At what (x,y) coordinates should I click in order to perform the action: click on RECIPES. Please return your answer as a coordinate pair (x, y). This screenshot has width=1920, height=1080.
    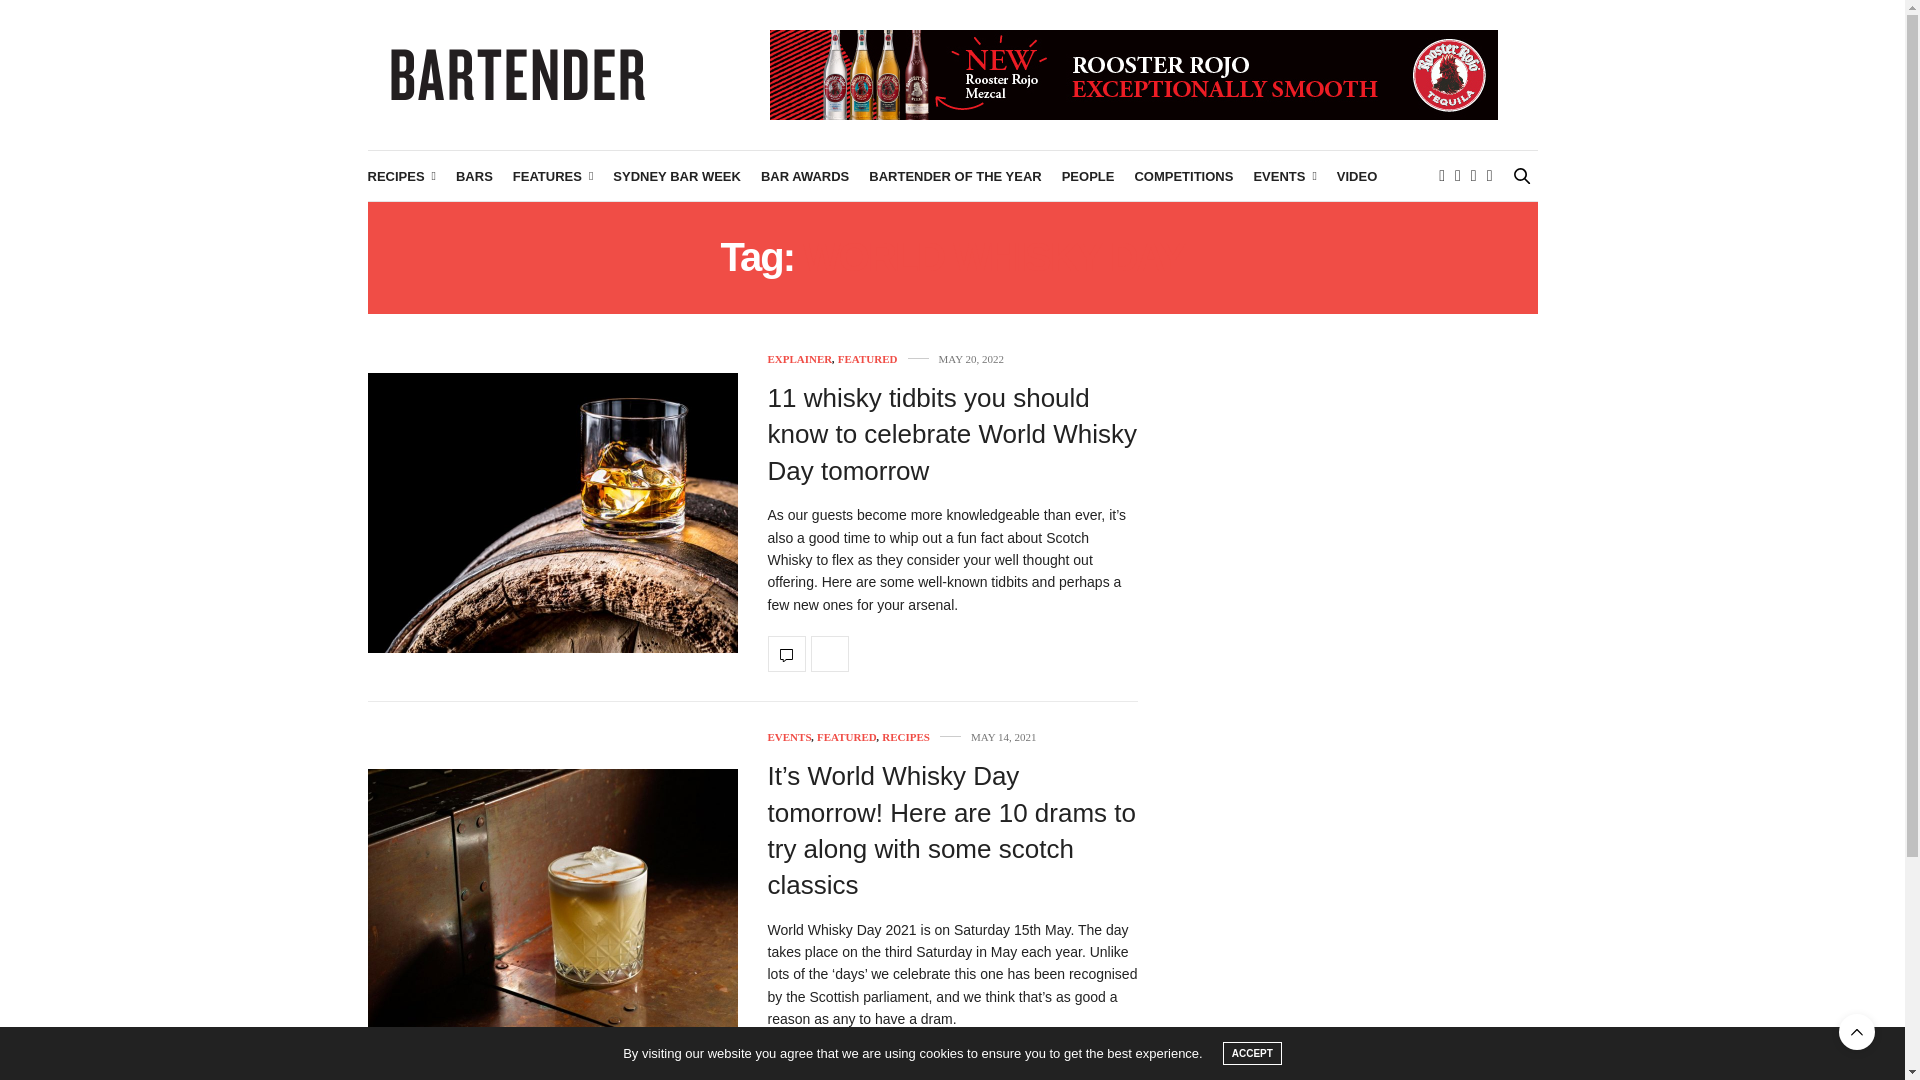
    Looking at the image, I should click on (402, 176).